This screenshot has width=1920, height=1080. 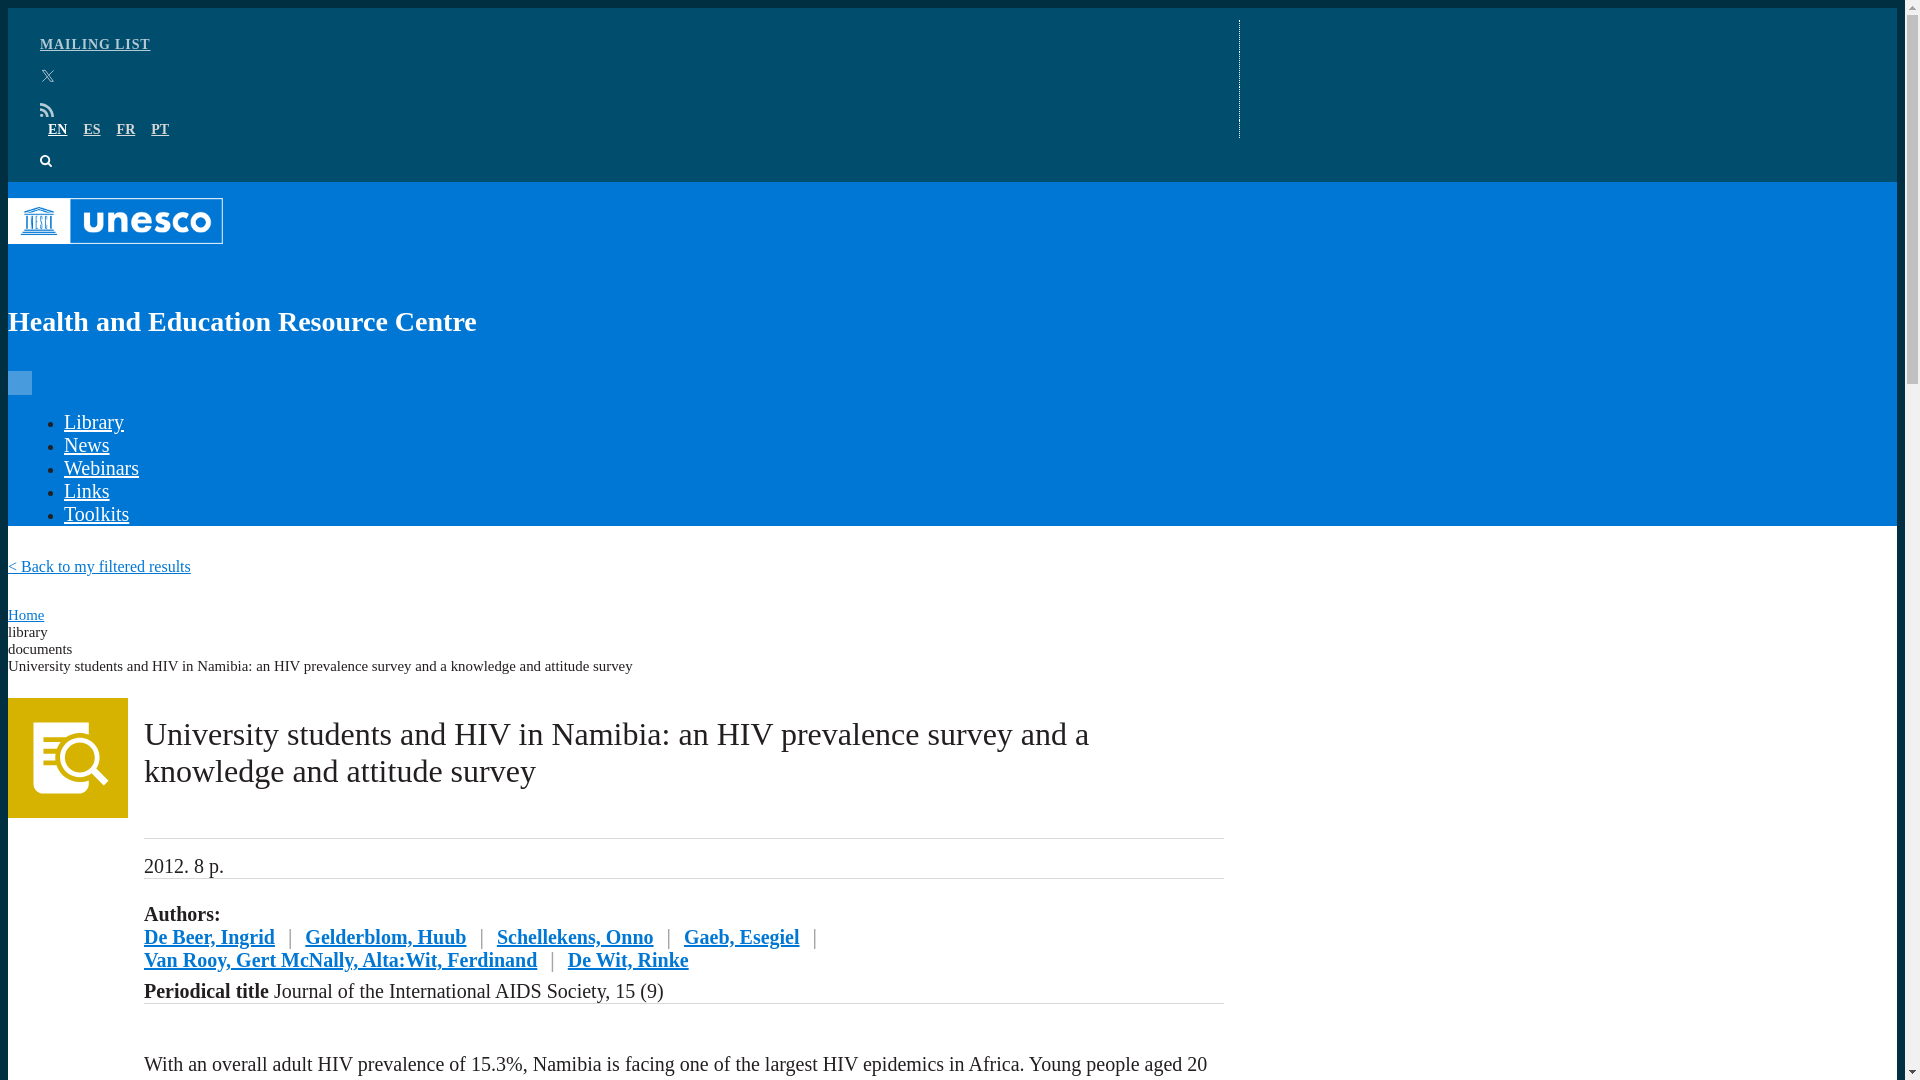 What do you see at coordinates (96, 44) in the screenshot?
I see `MAILING LIST` at bounding box center [96, 44].